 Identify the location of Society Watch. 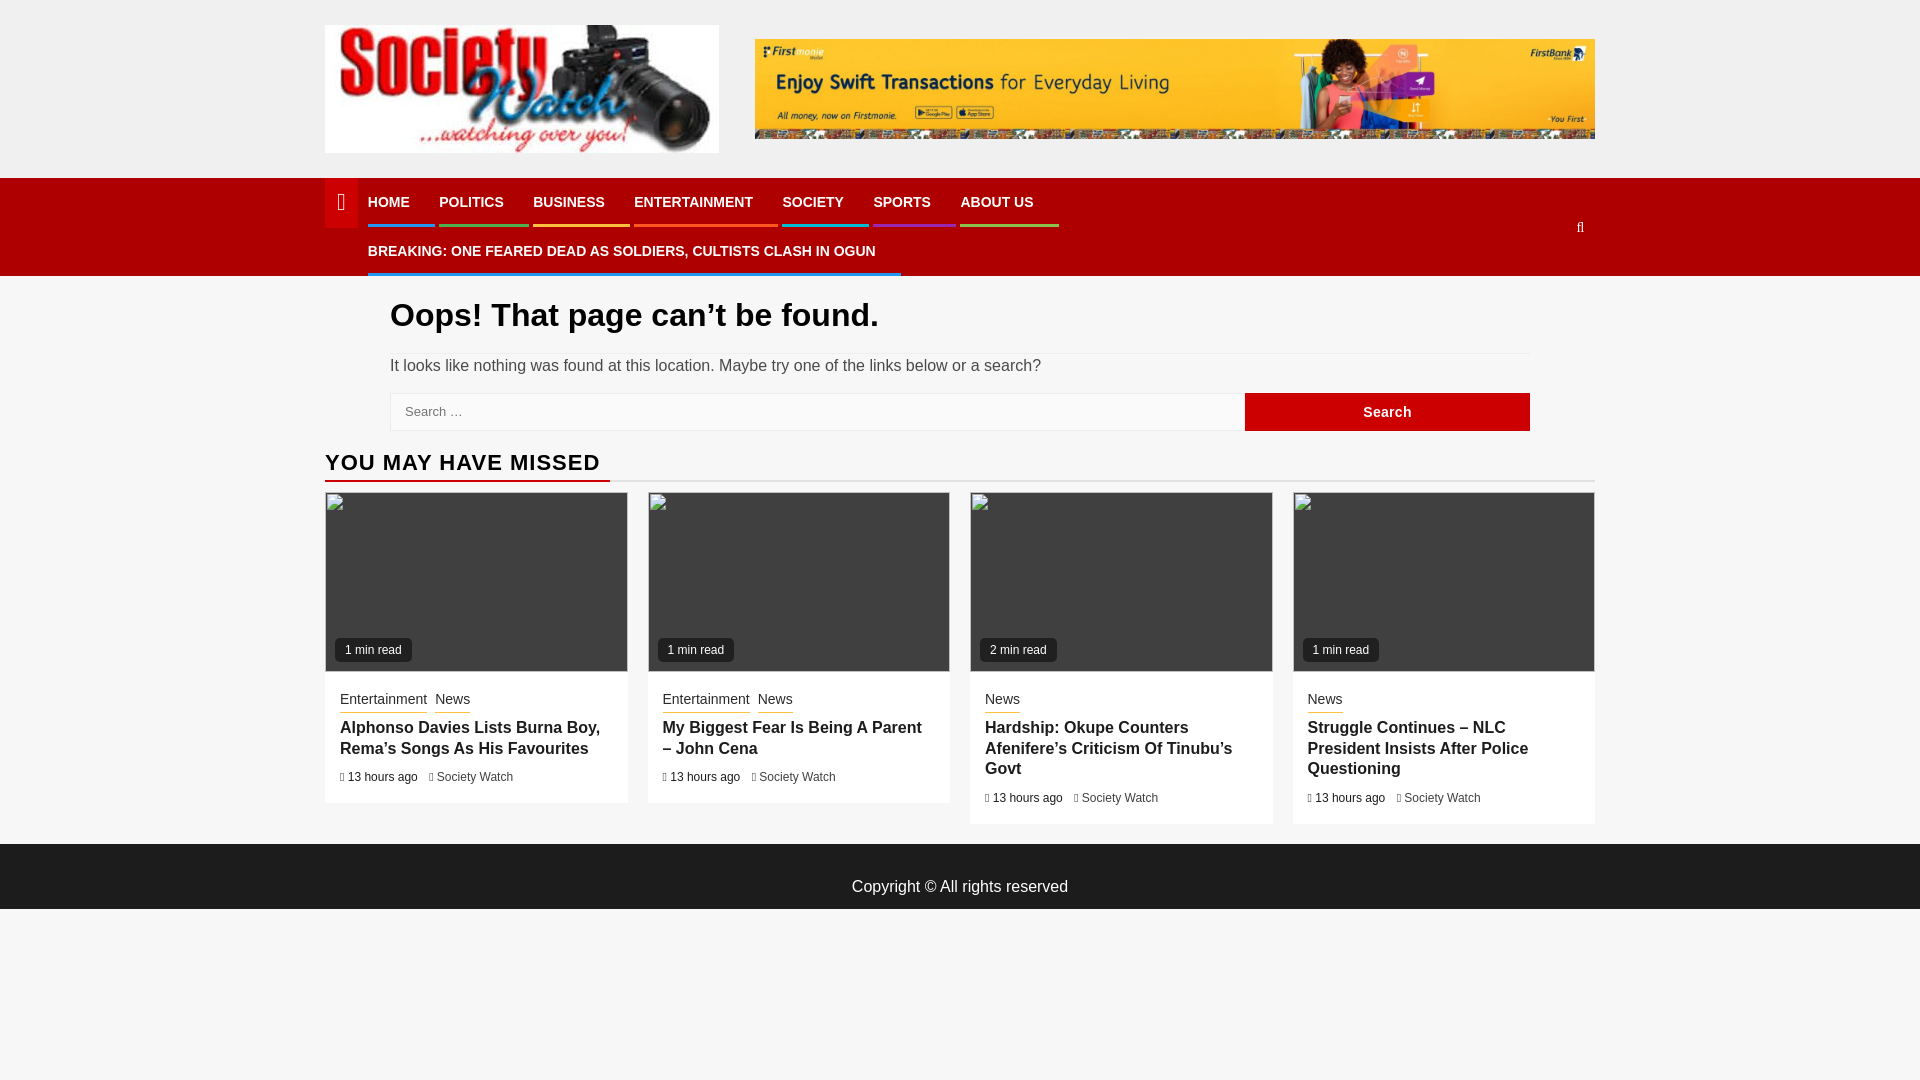
(796, 777).